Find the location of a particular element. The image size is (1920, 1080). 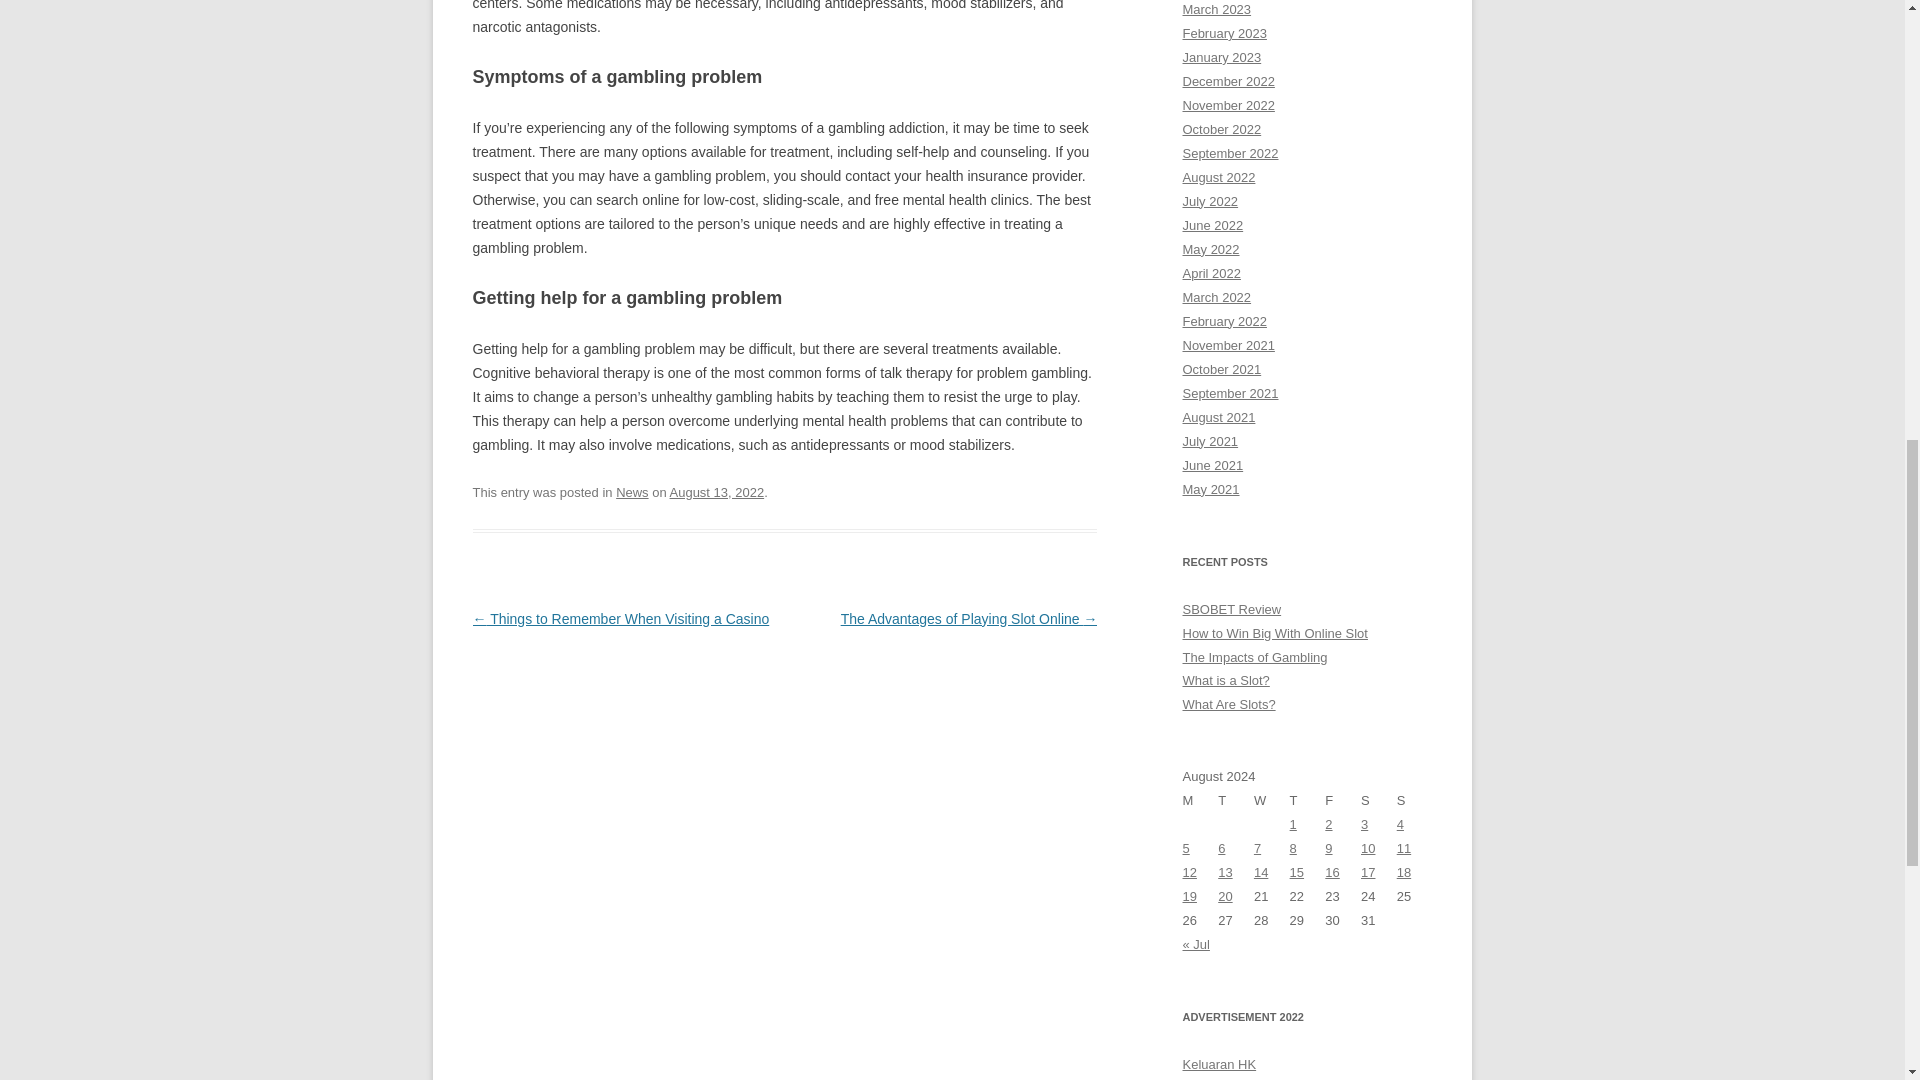

September 2022 is located at coordinates (1230, 152).